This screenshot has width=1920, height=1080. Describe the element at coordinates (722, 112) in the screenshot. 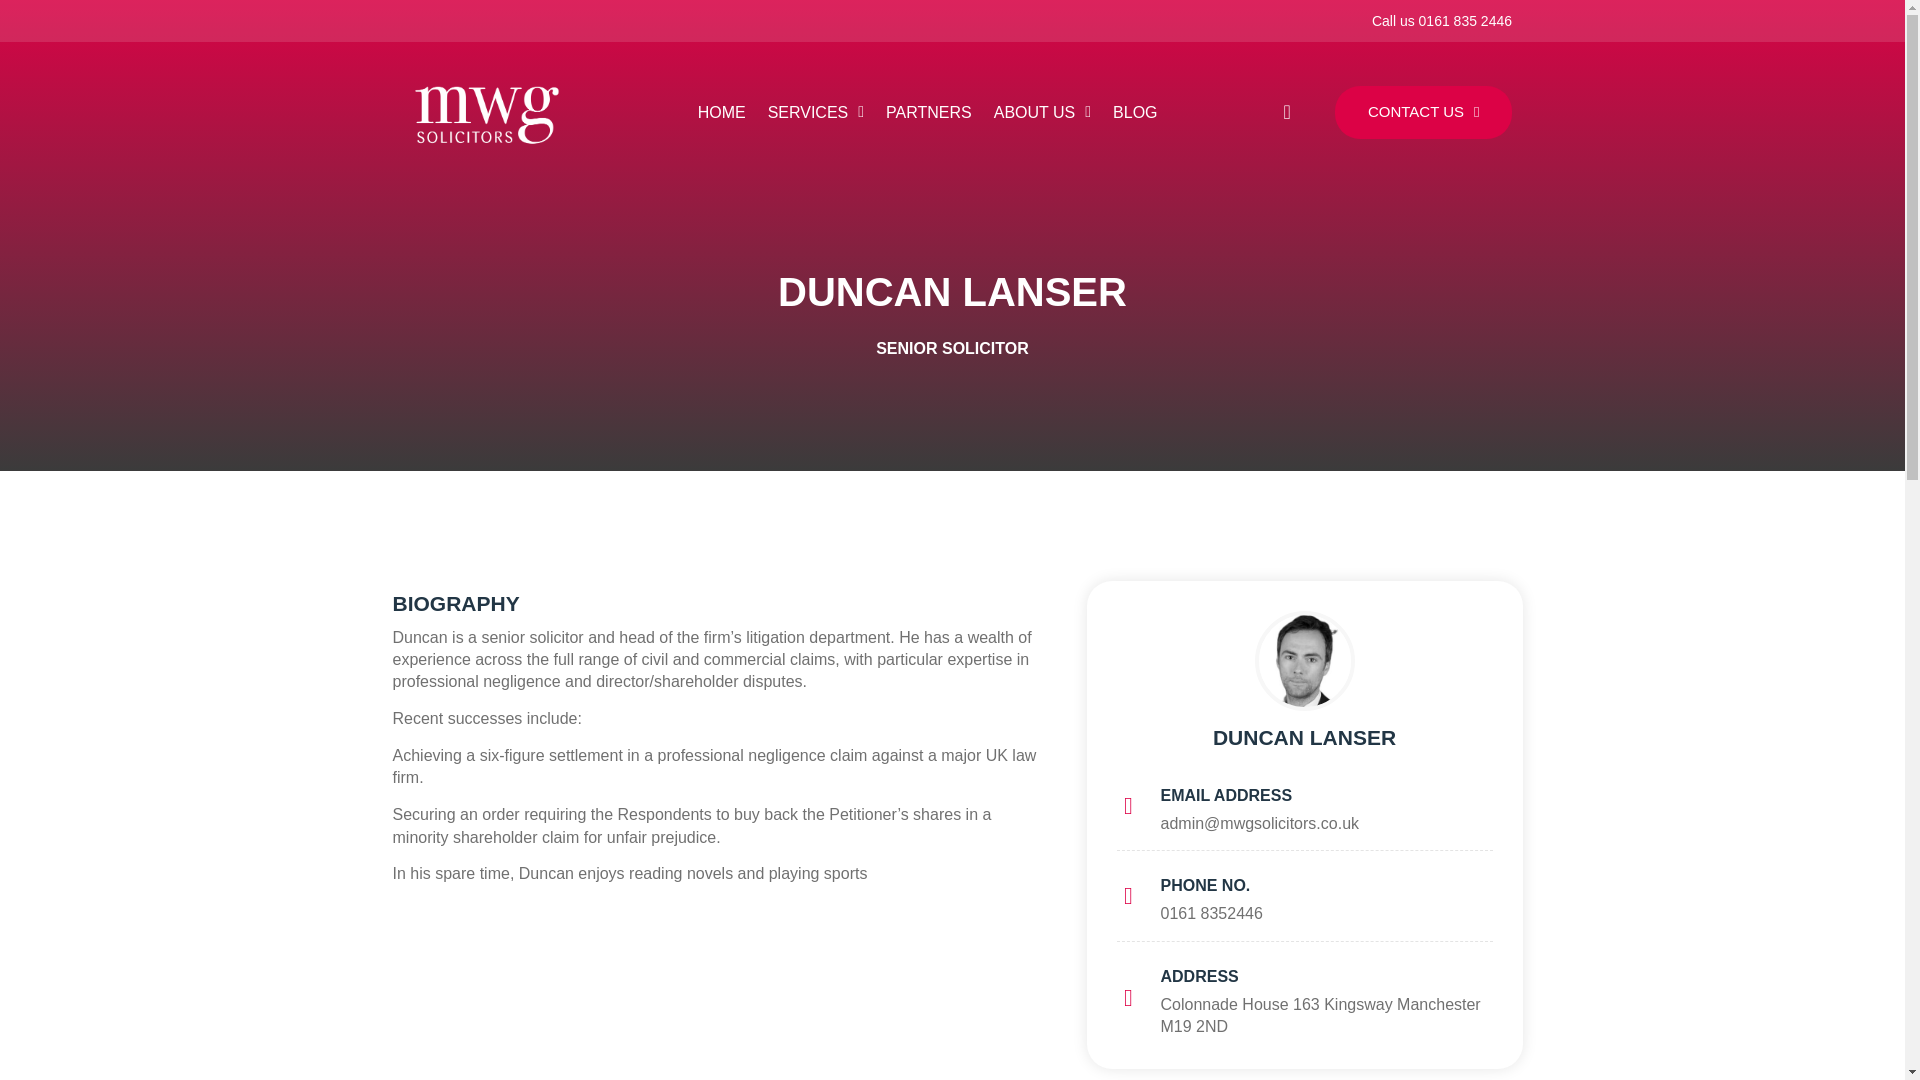

I see `HOME` at that location.